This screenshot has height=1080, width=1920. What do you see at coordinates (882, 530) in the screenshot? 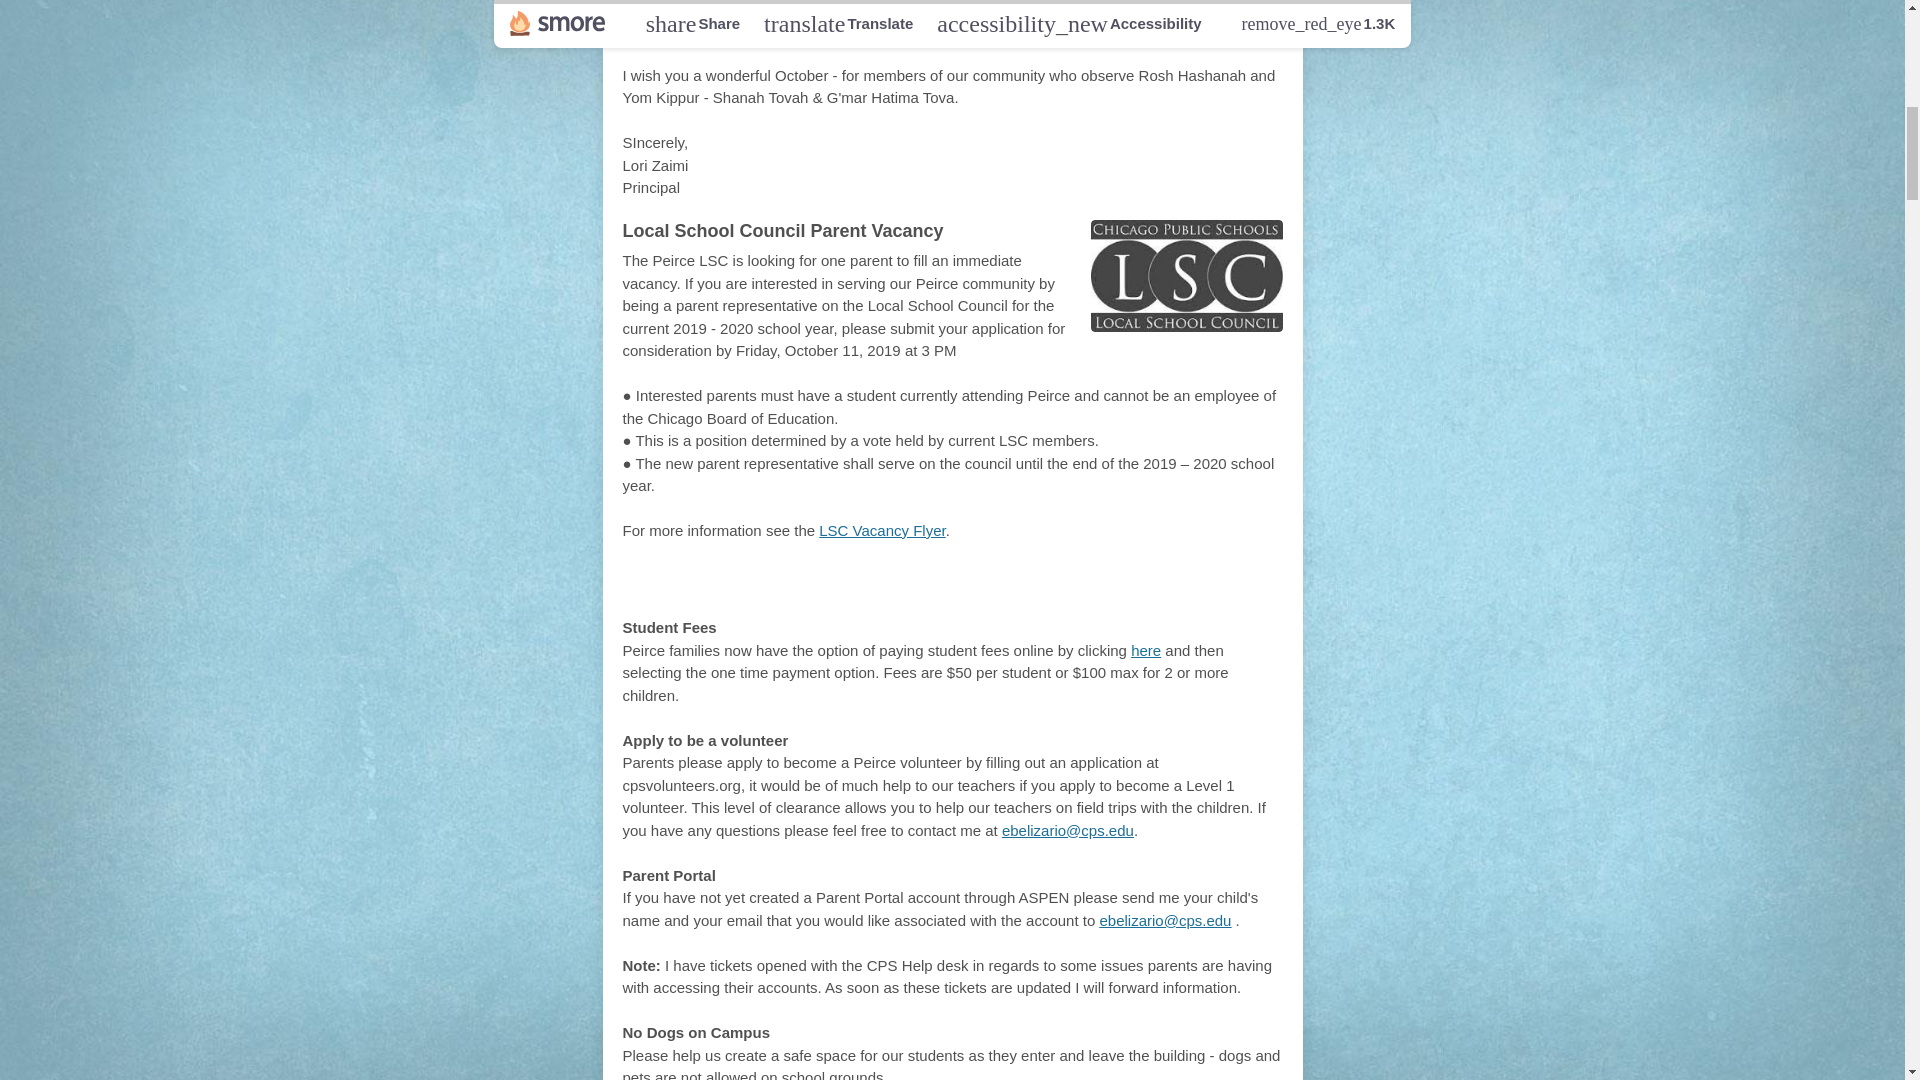
I see `LSC Vacancy Flyer` at bounding box center [882, 530].